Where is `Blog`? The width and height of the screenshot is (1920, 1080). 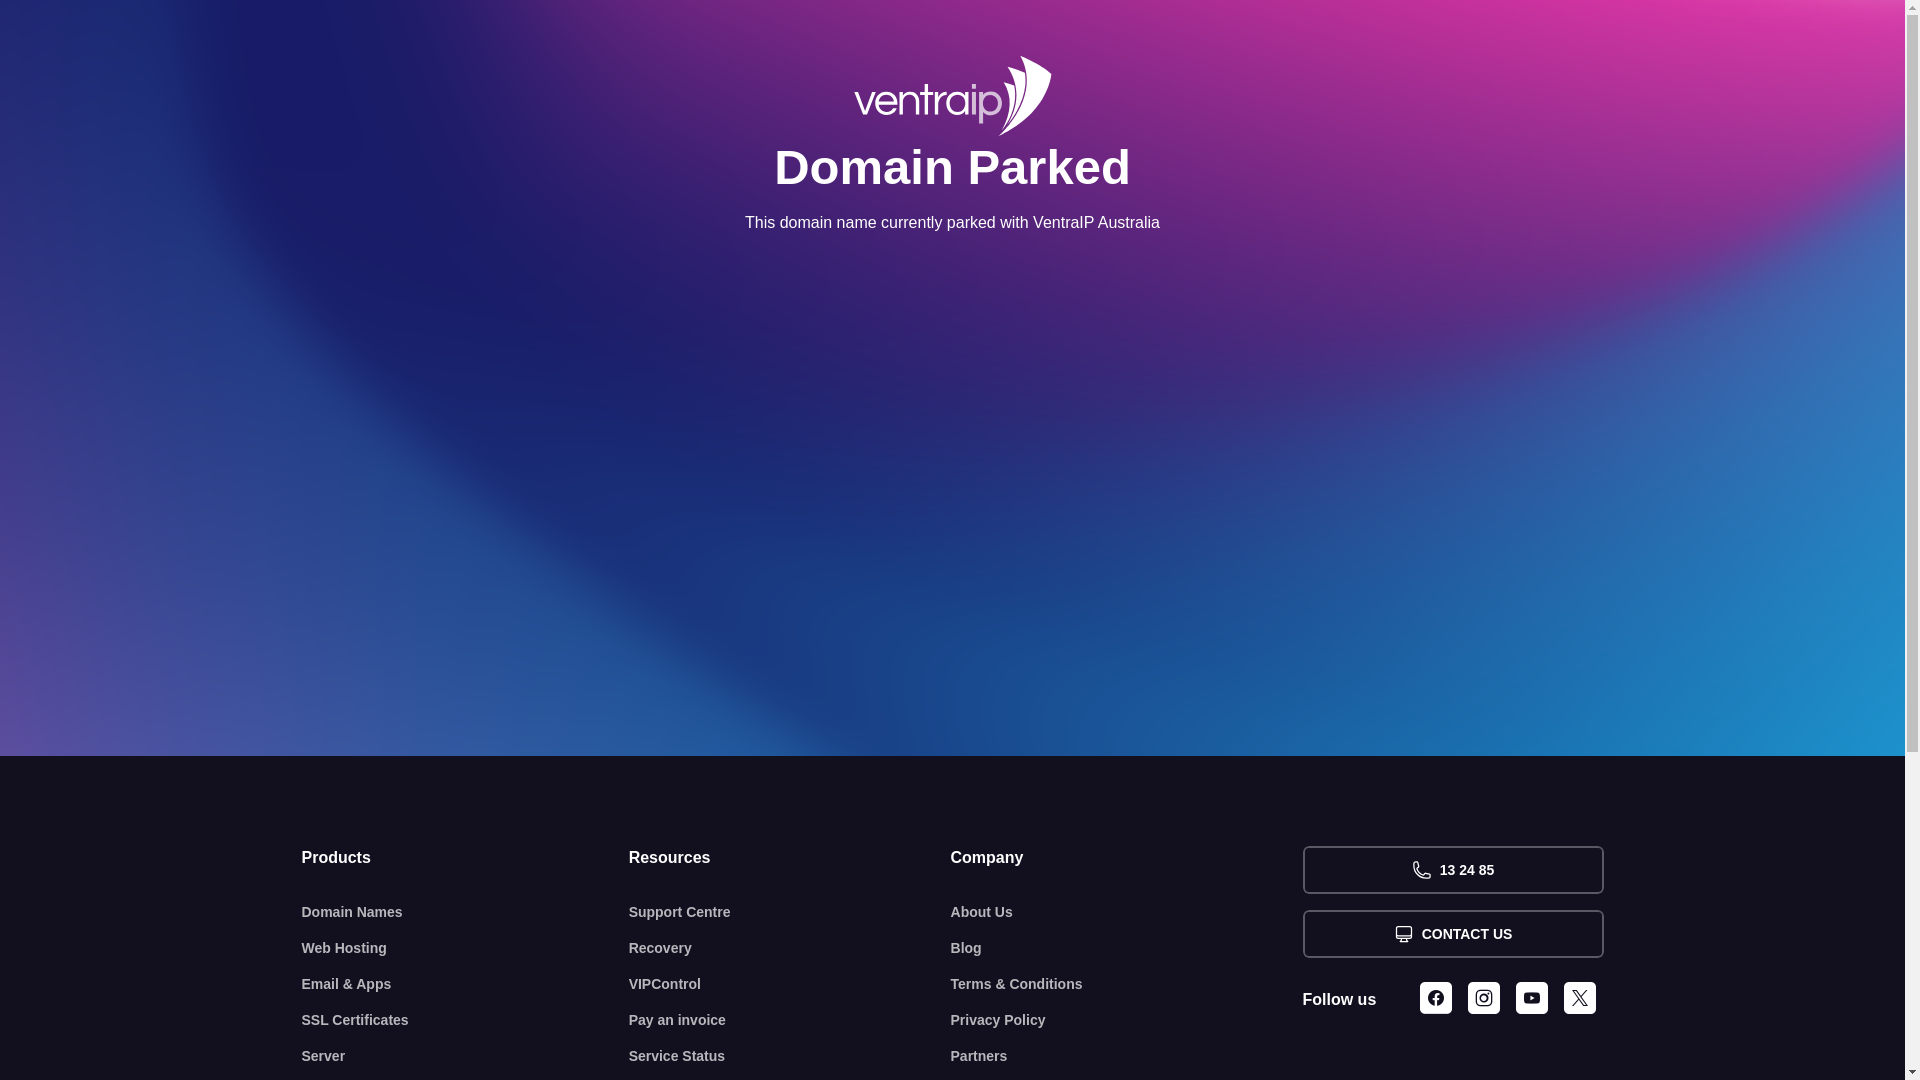 Blog is located at coordinates (1127, 948).